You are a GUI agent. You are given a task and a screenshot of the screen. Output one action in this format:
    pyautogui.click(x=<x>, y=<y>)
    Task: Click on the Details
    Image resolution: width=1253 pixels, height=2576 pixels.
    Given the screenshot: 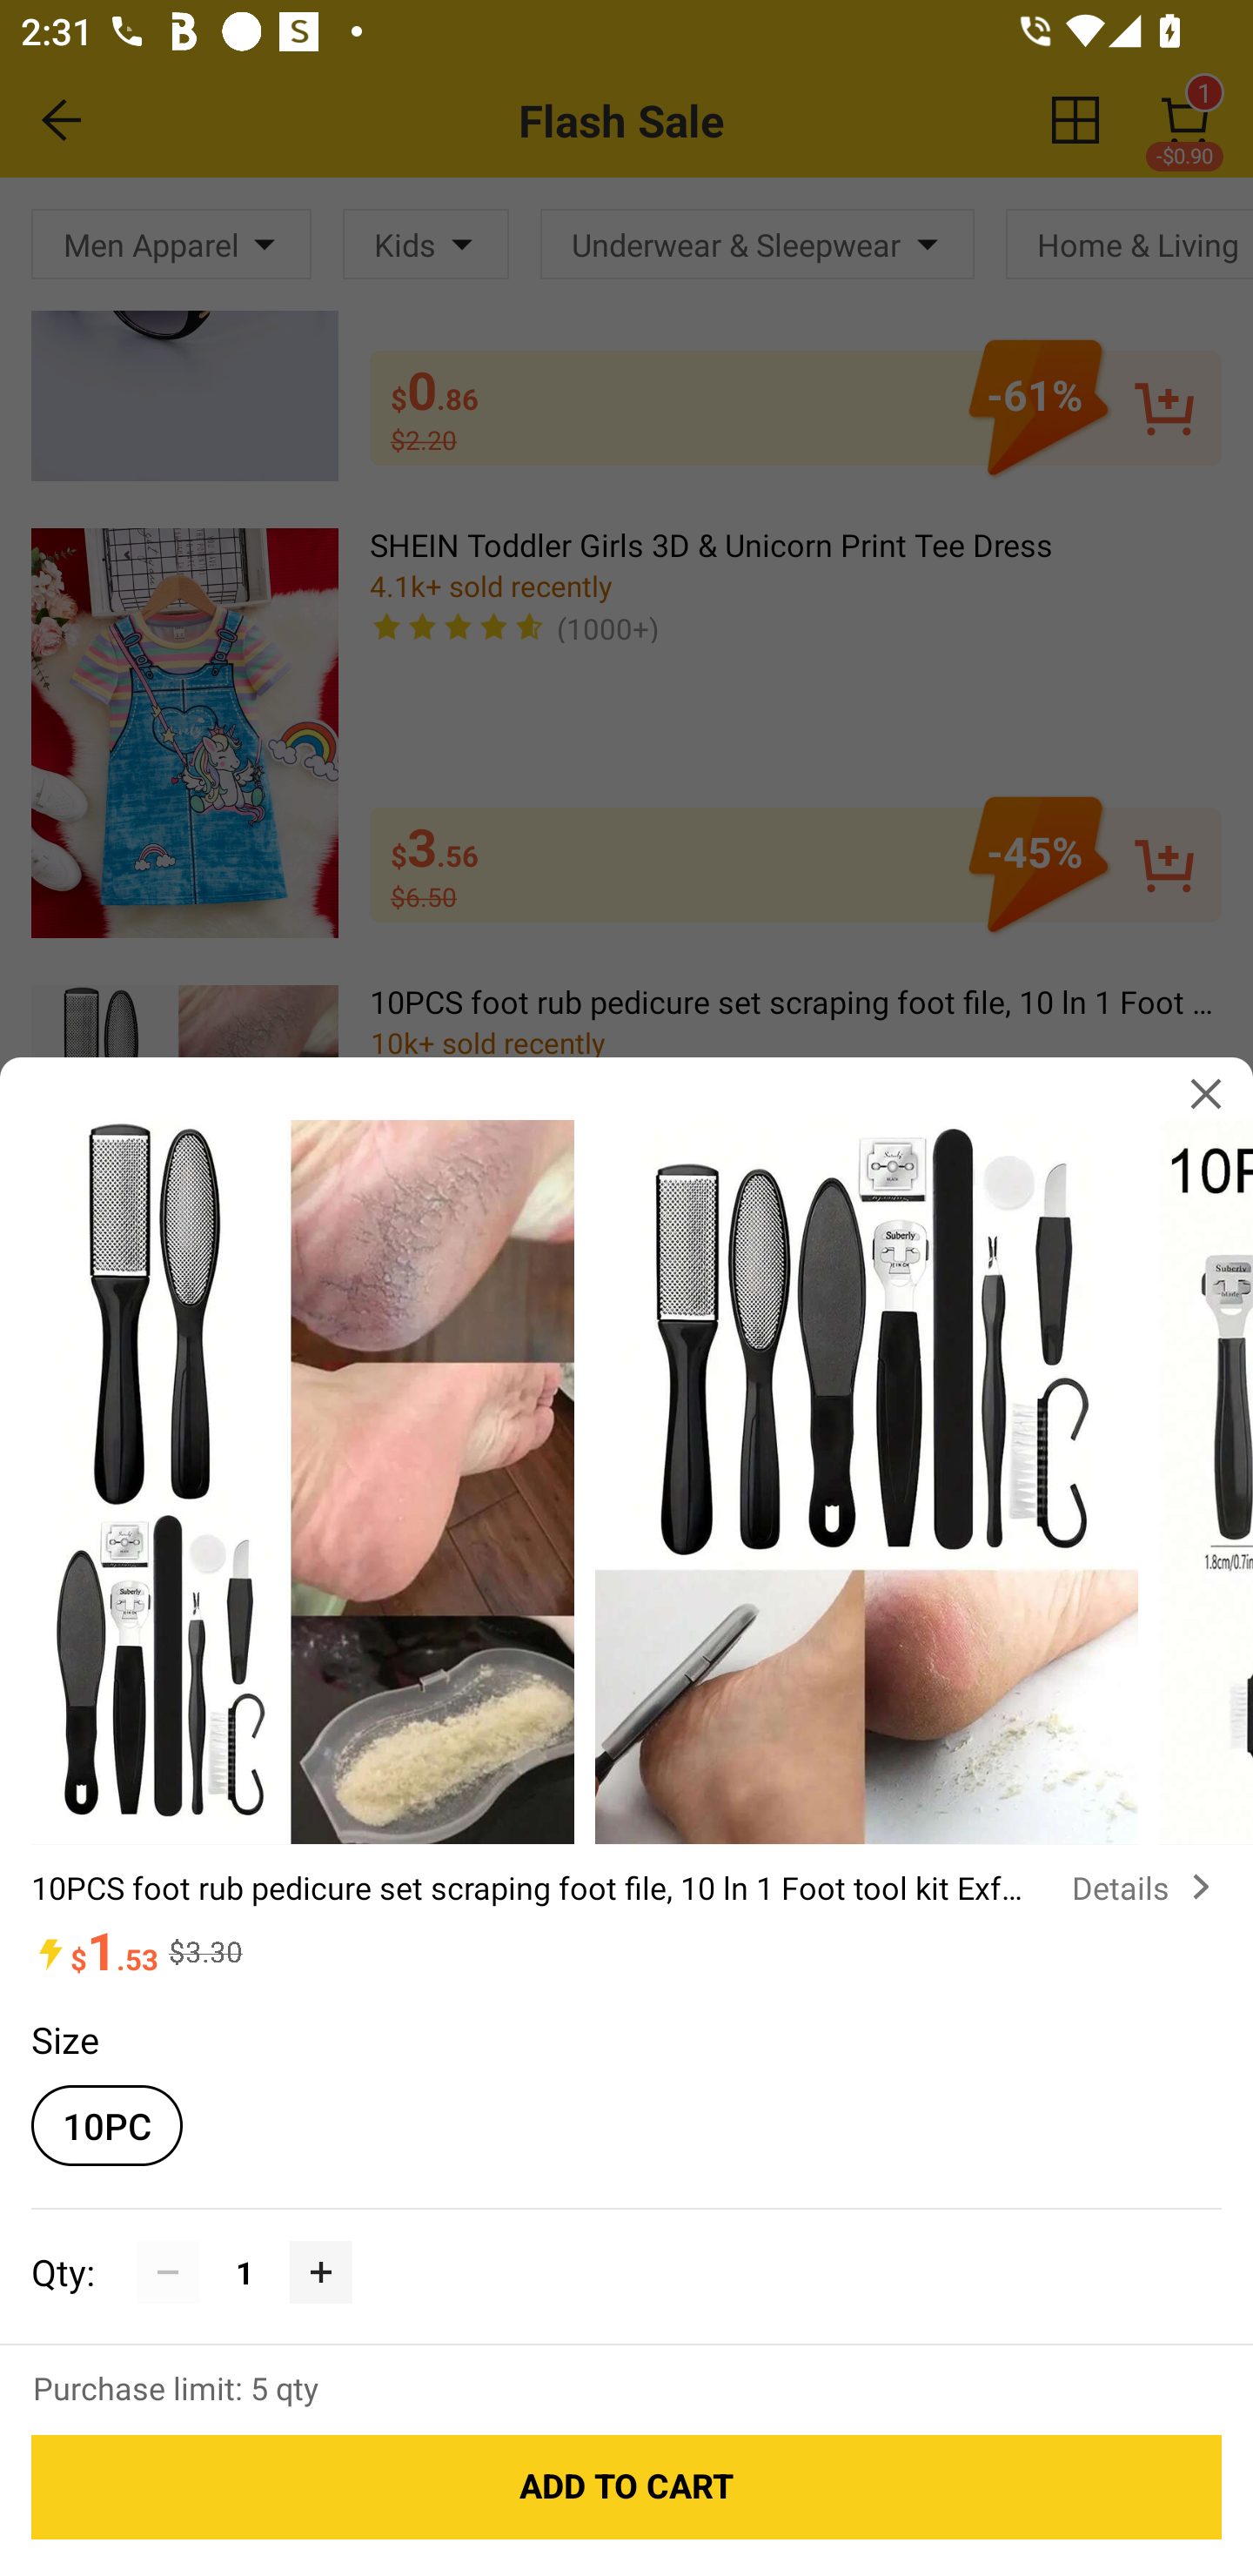 What is the action you would take?
    pyautogui.click(x=1147, y=1887)
    